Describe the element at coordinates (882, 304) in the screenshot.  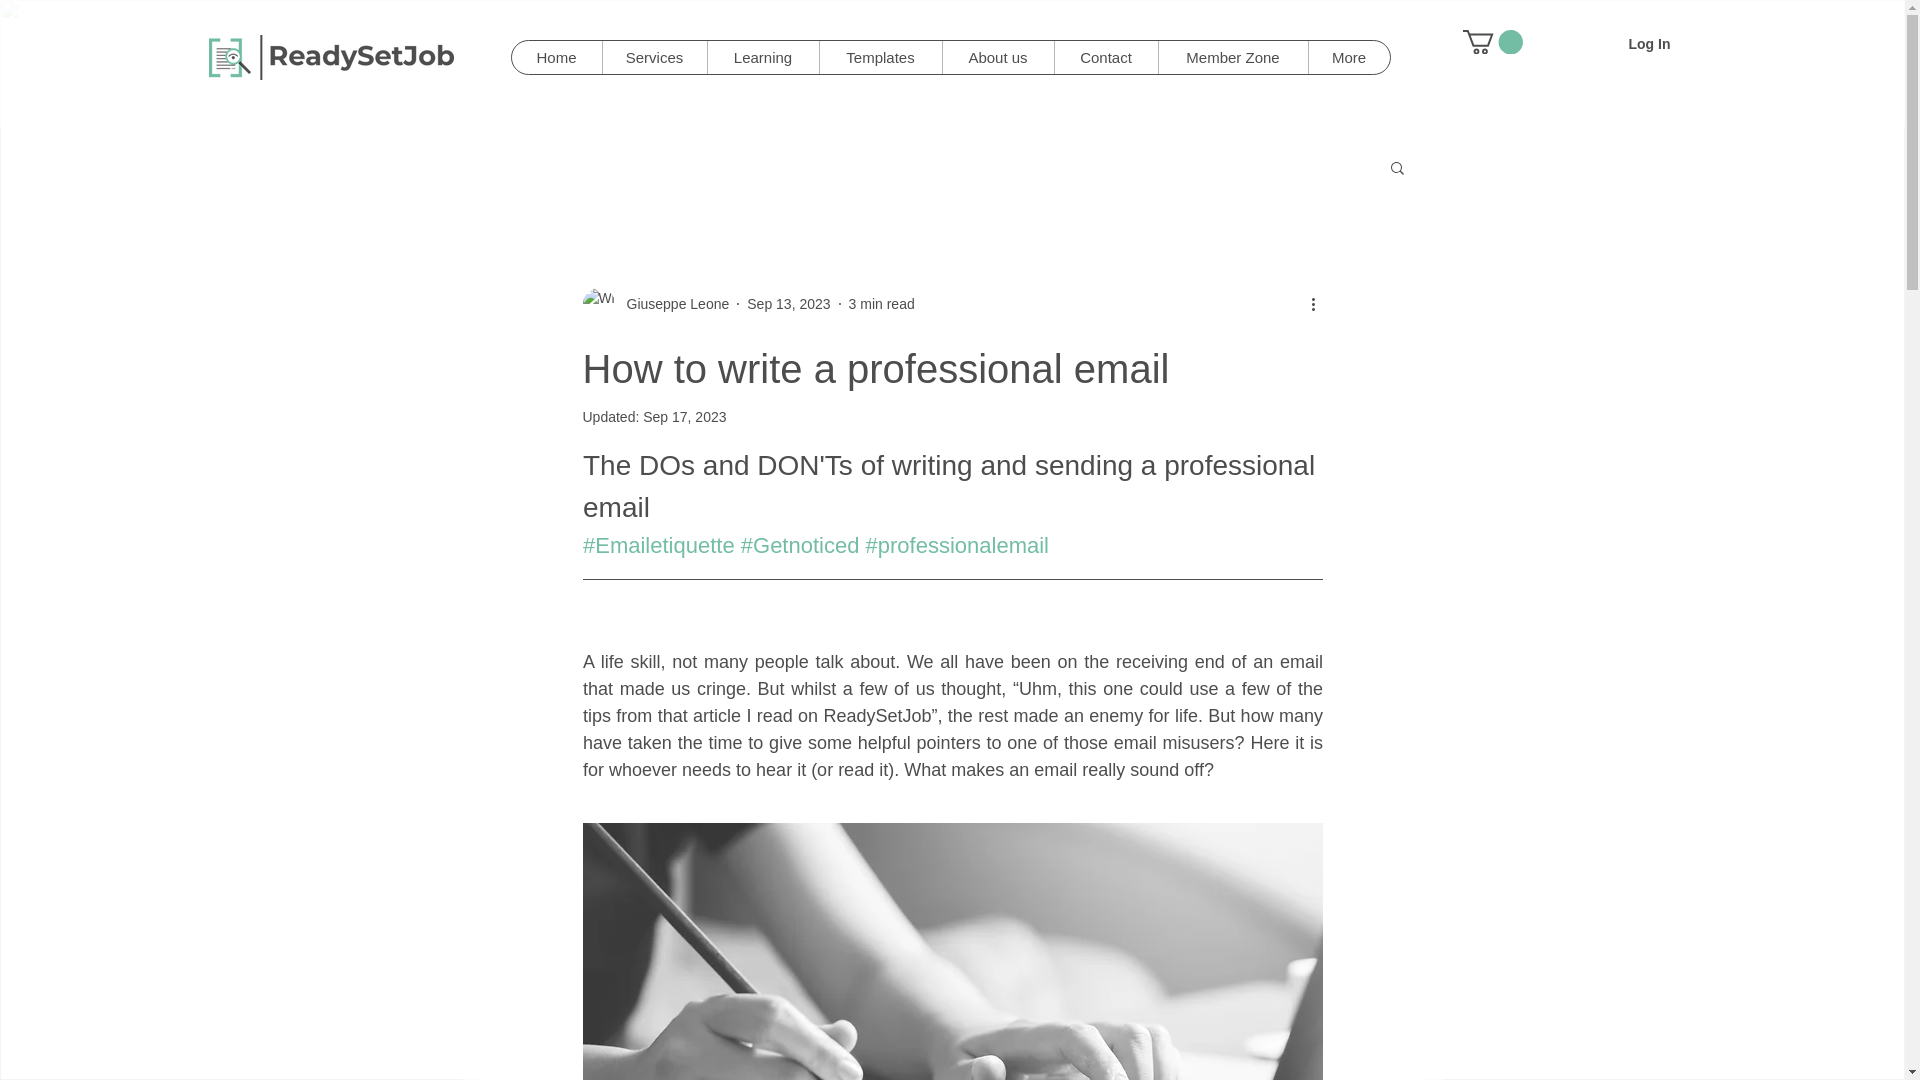
I see `3 min read` at that location.